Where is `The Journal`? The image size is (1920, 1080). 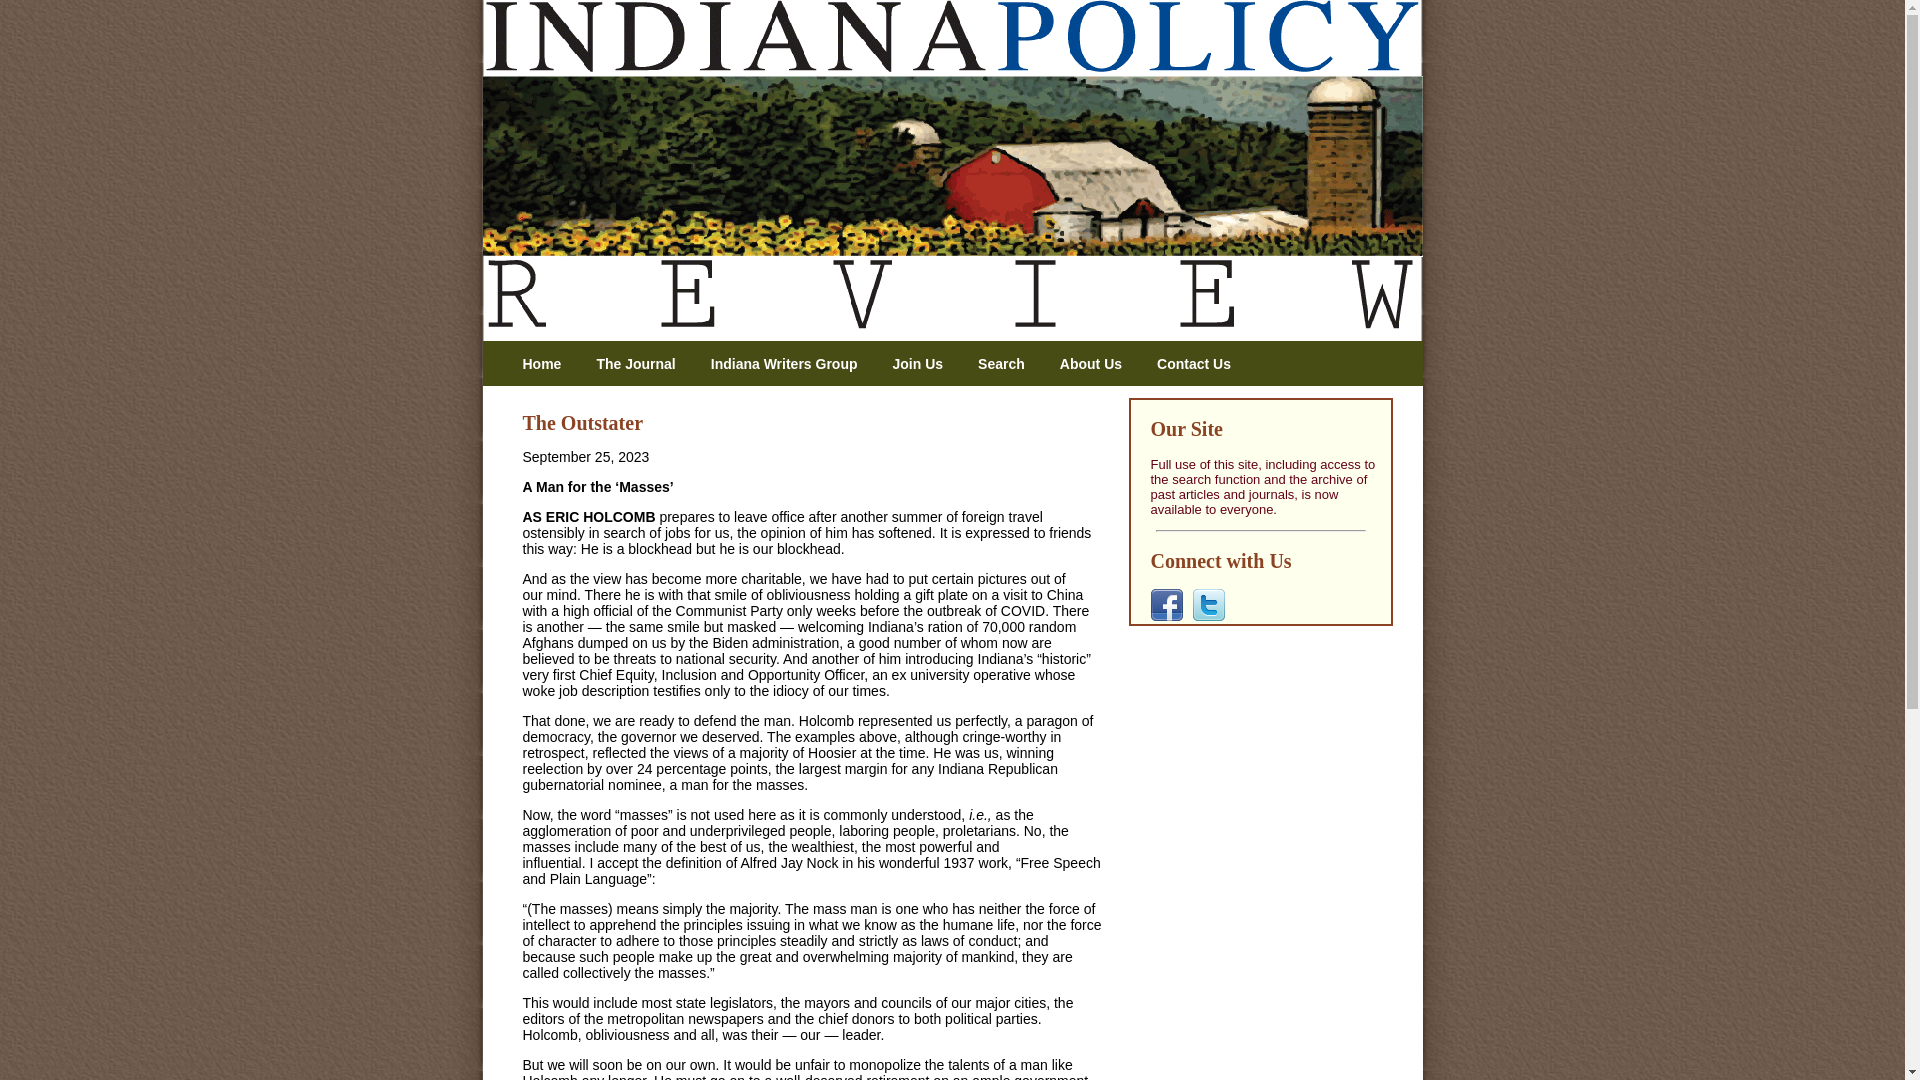 The Journal is located at coordinates (642, 364).